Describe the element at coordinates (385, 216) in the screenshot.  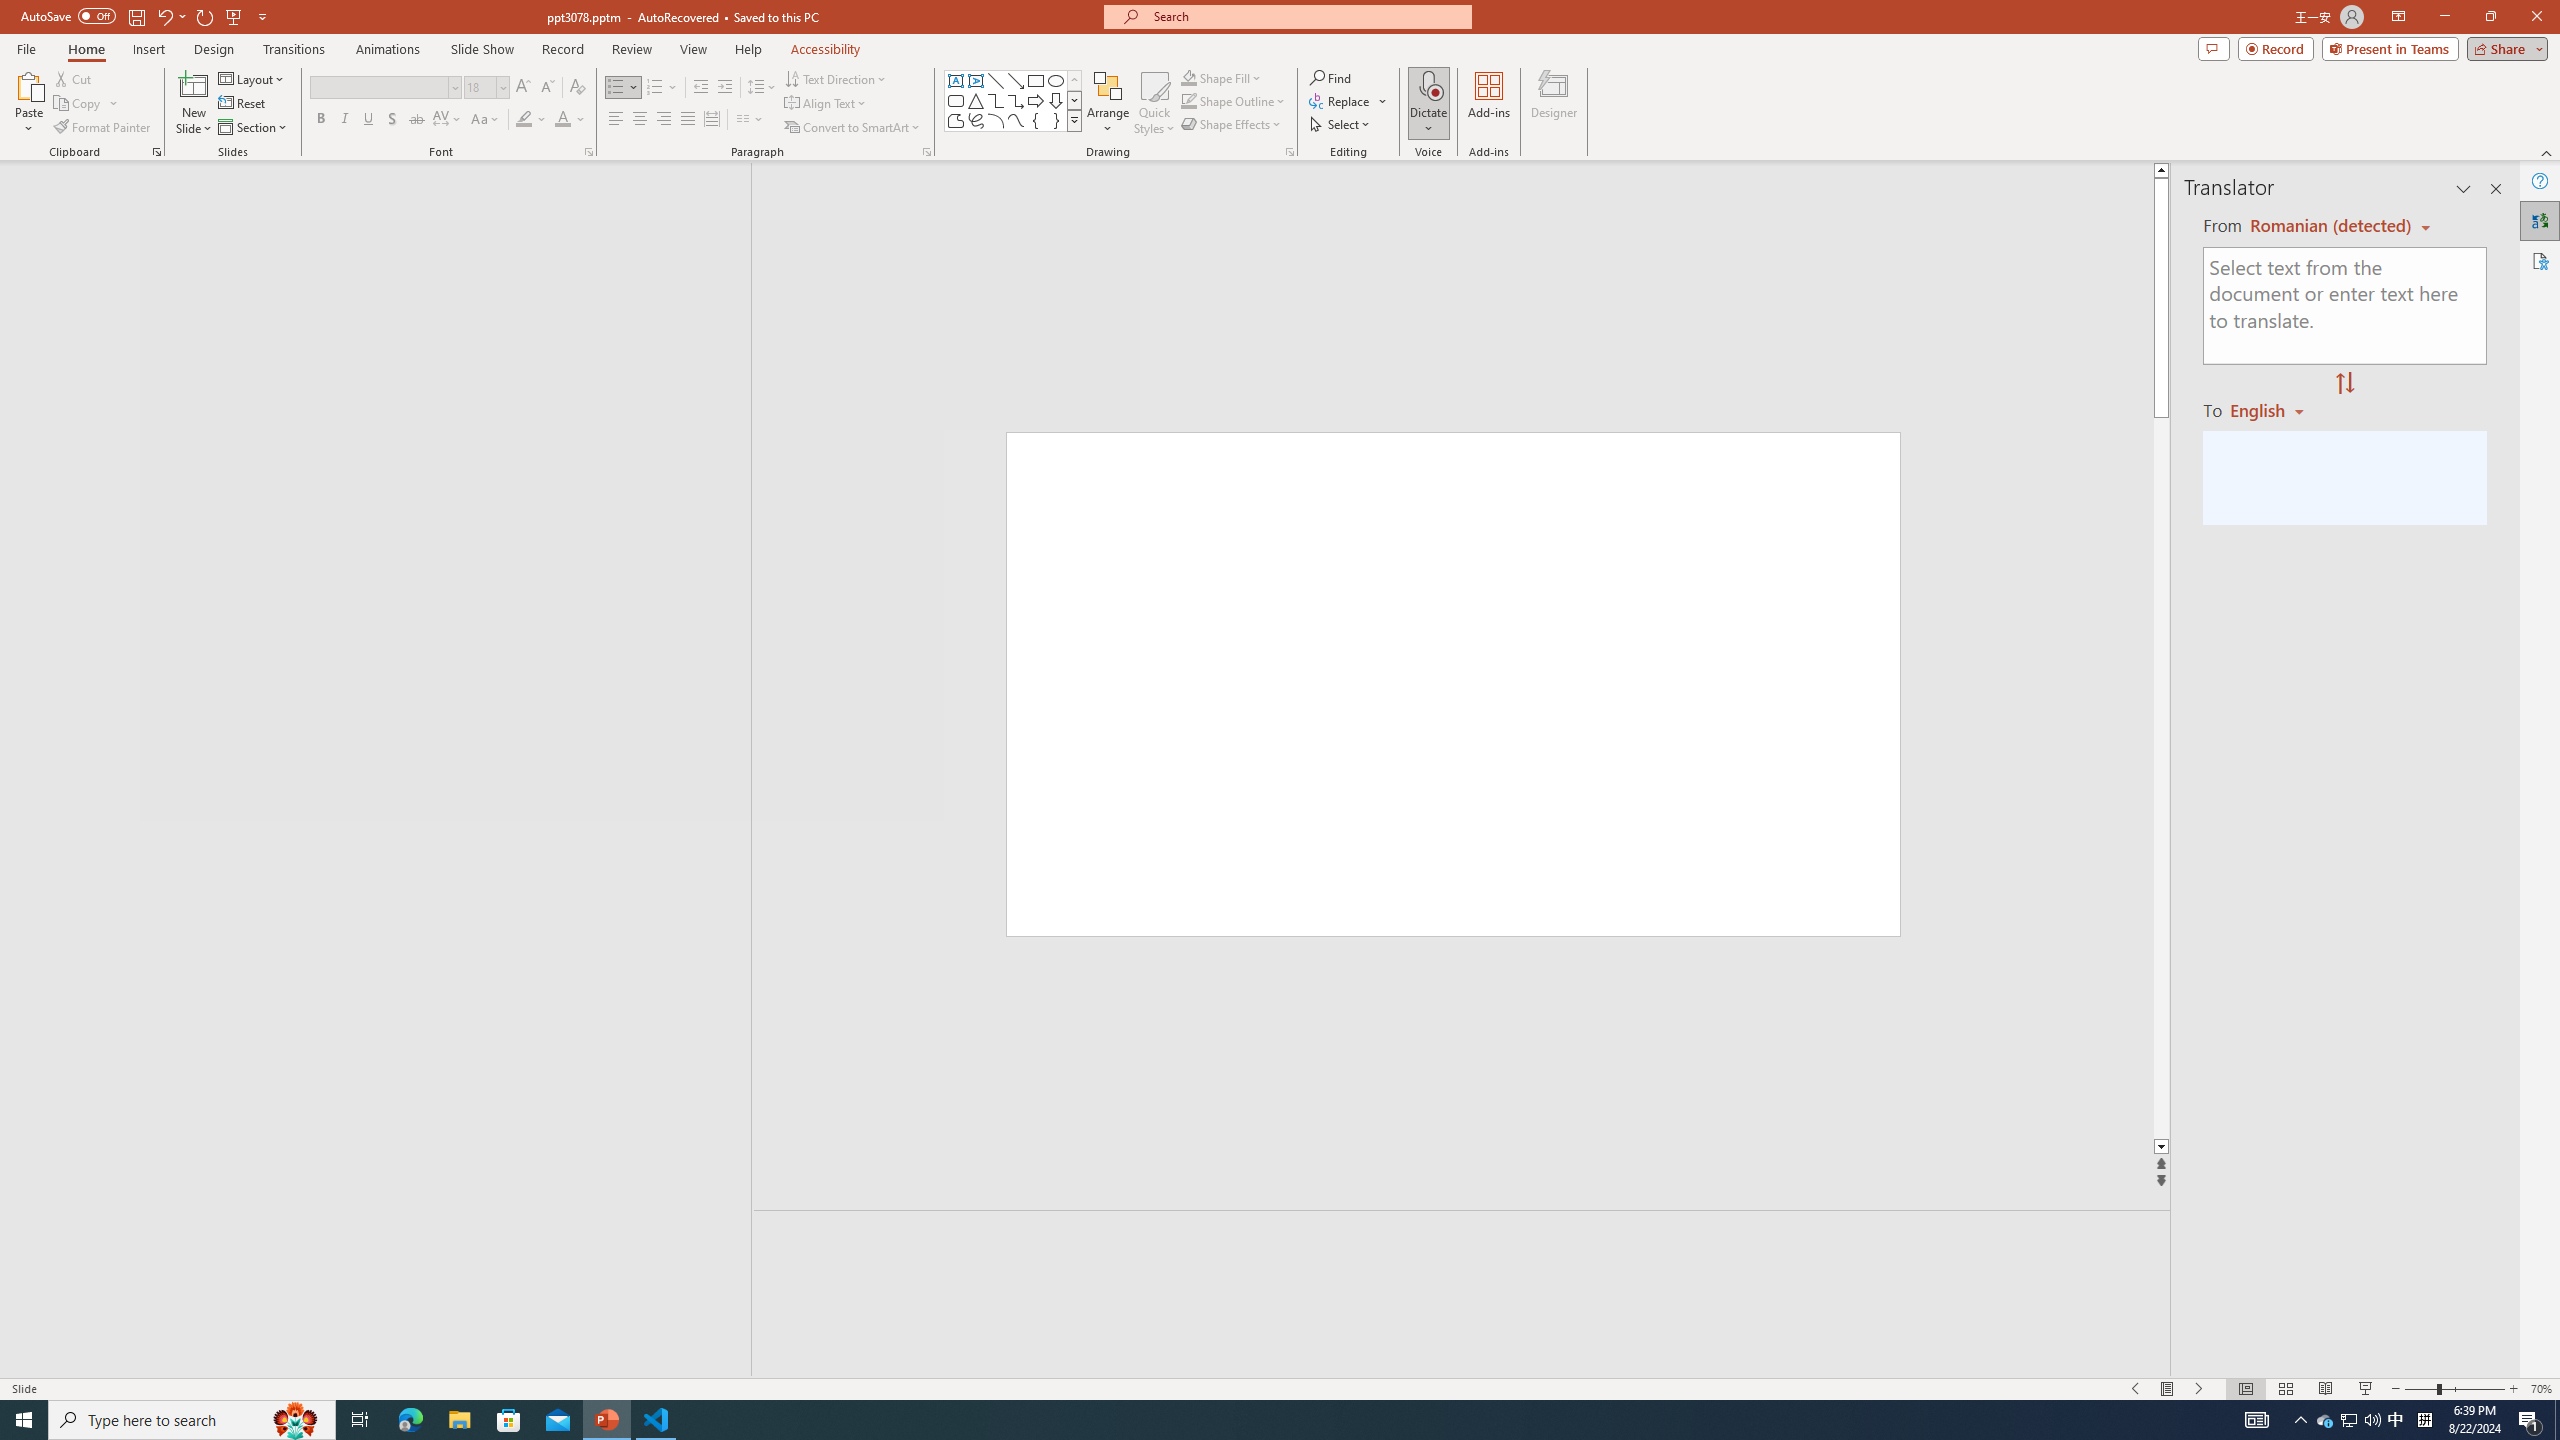
I see `Outline` at that location.